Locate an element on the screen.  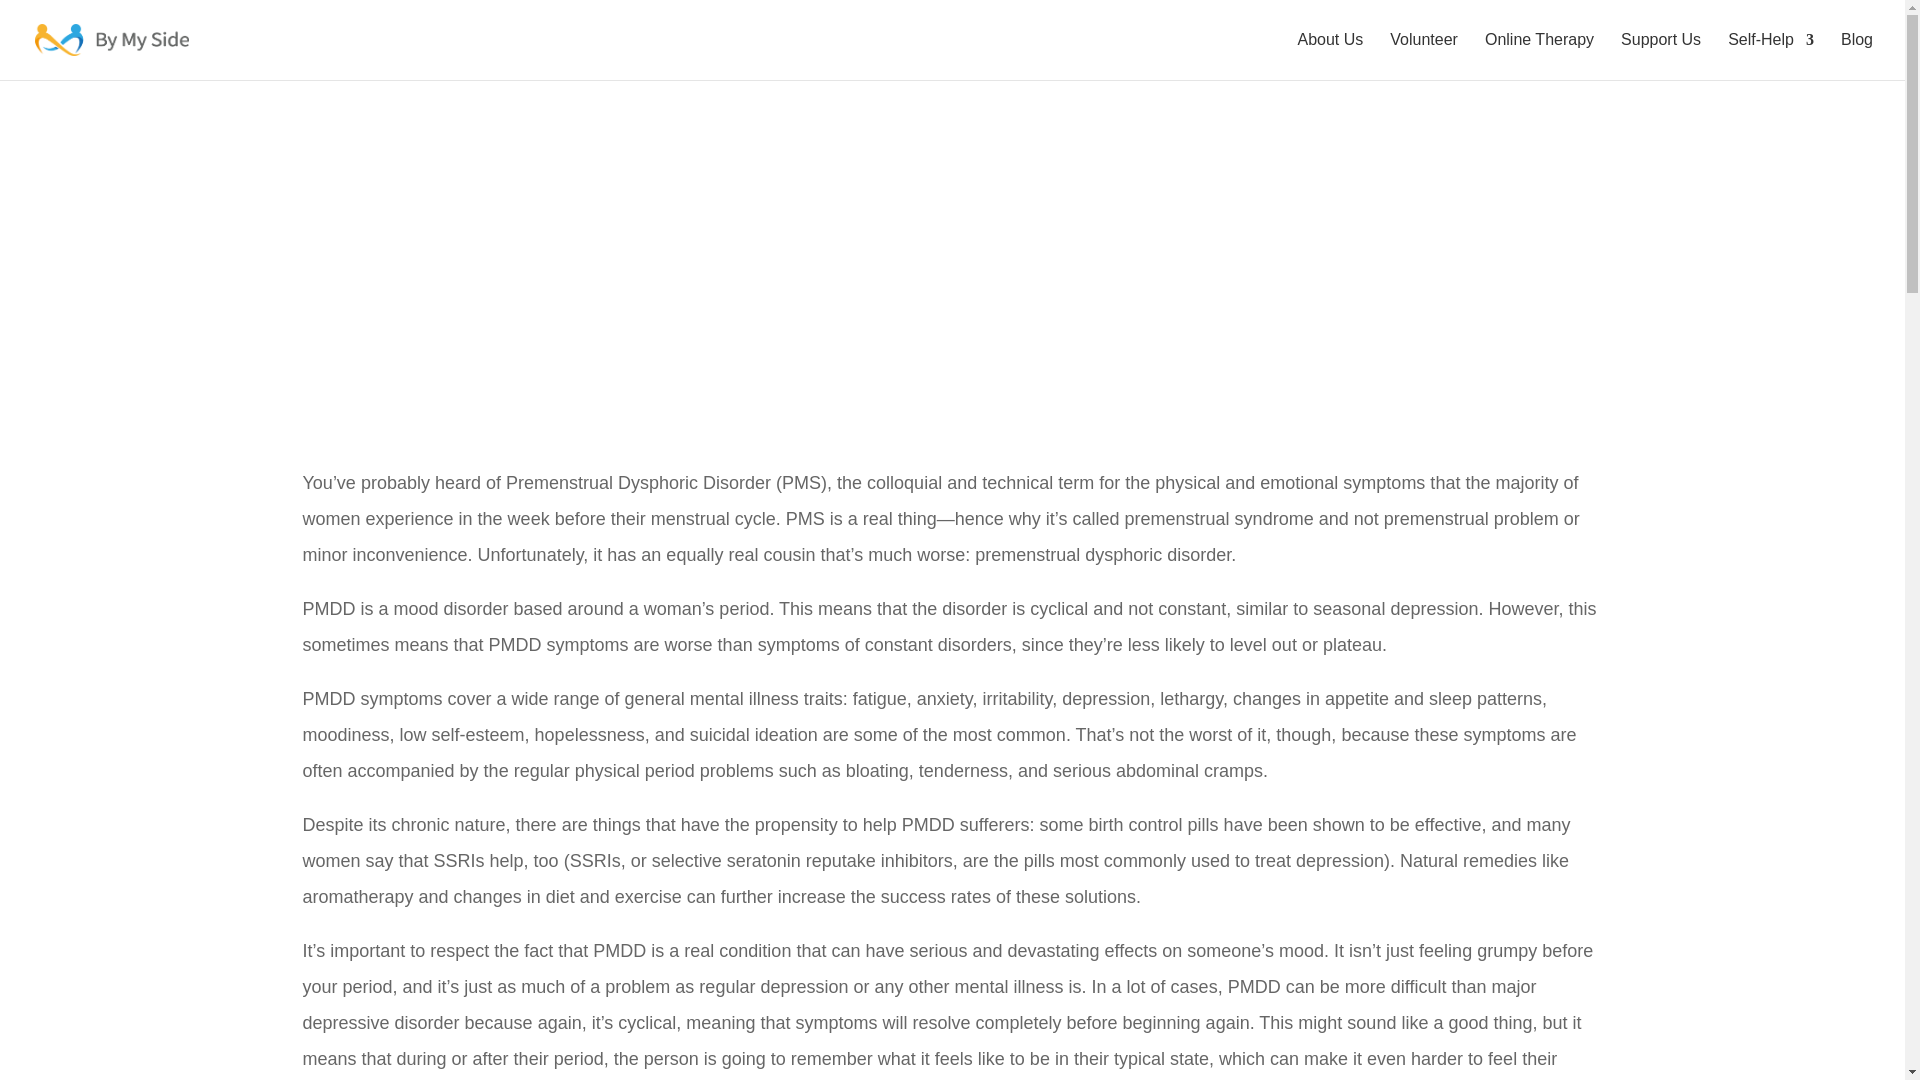
Volunteer is located at coordinates (1424, 56).